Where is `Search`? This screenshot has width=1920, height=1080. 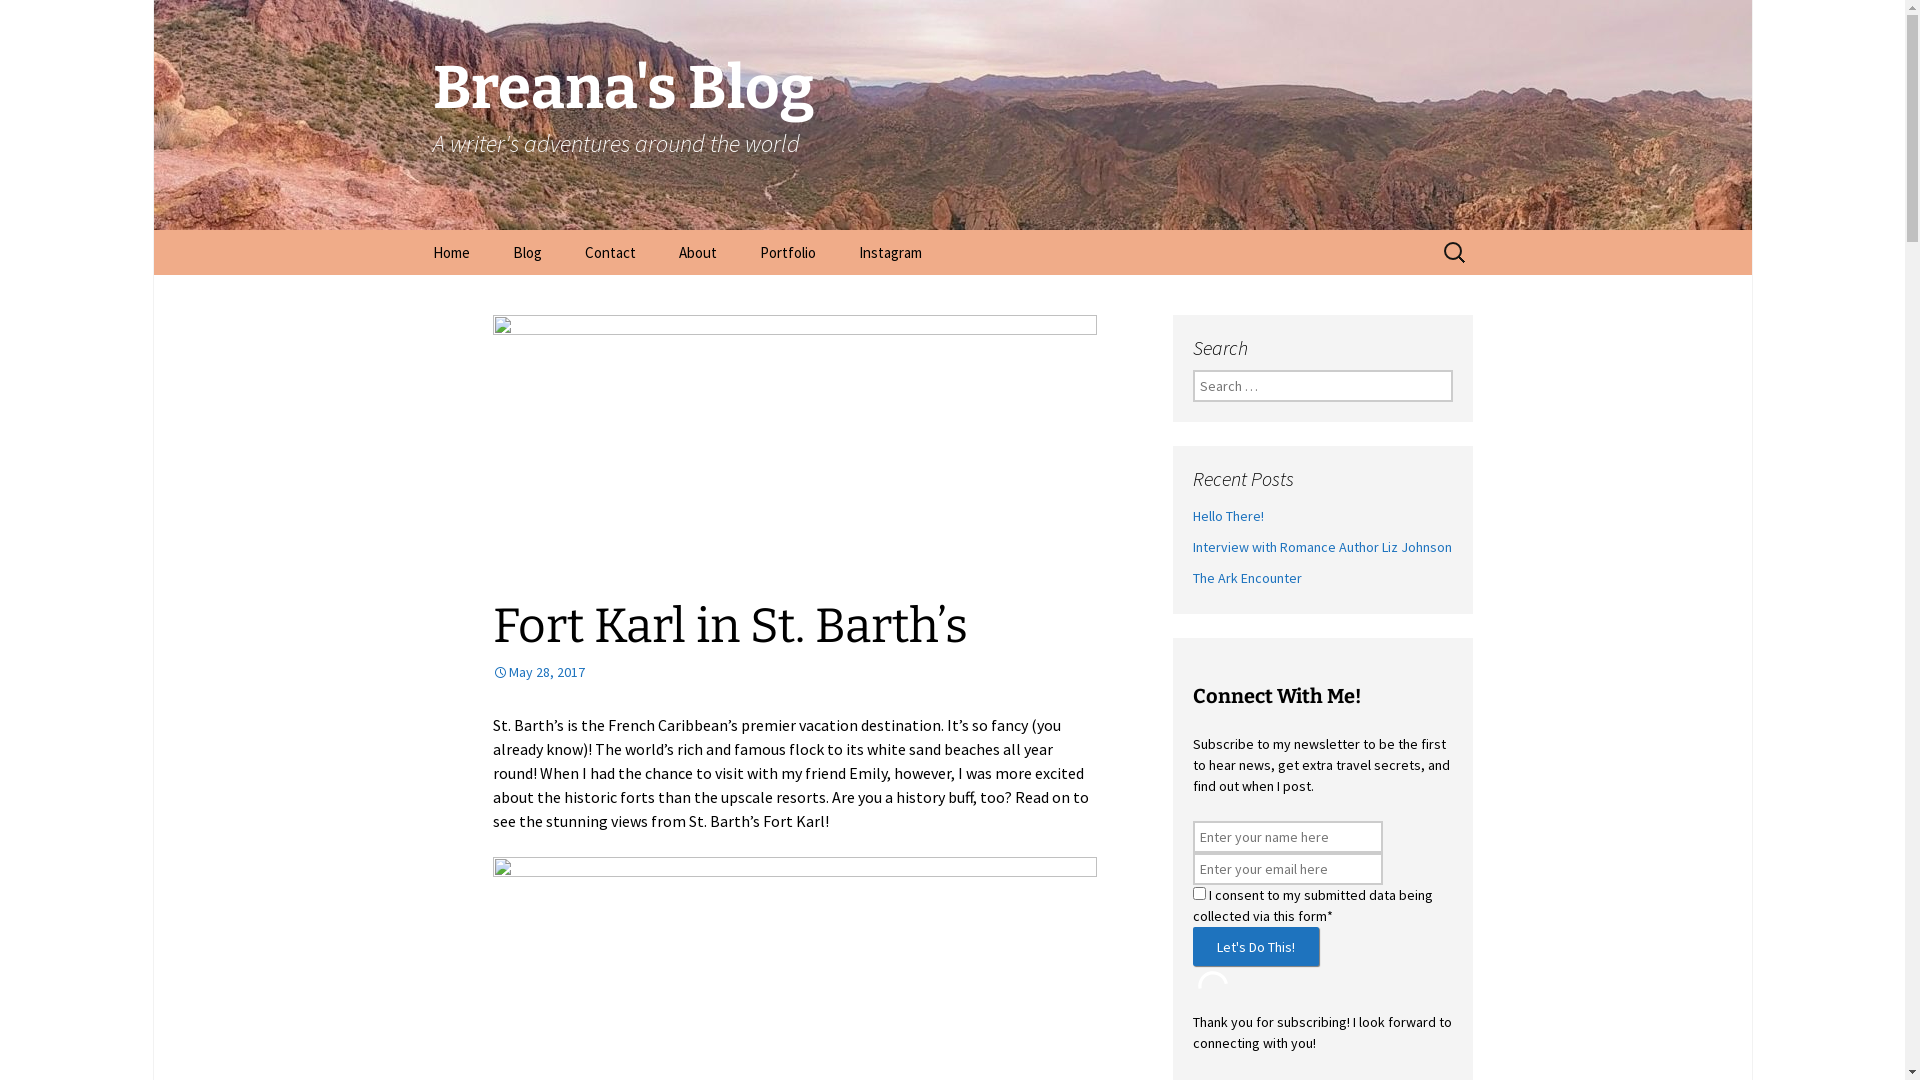 Search is located at coordinates (24, 20).